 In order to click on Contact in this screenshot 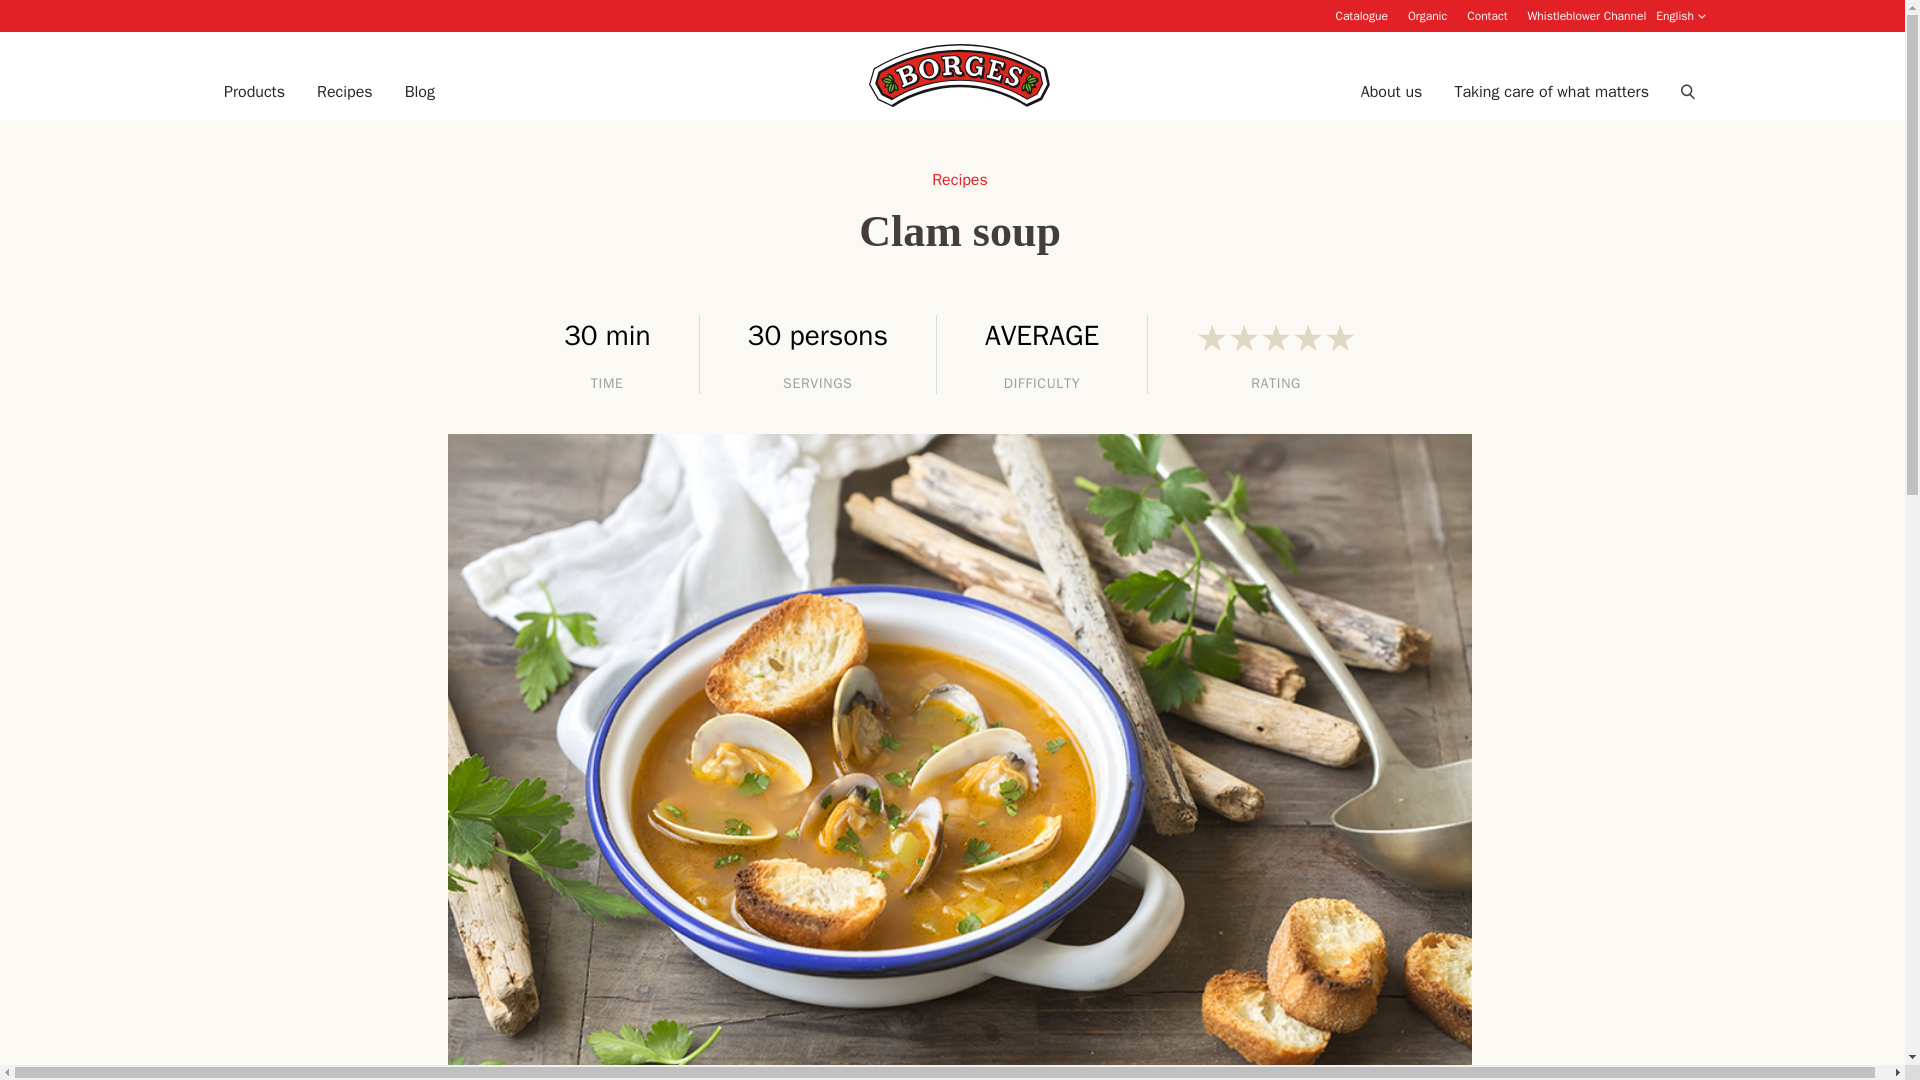, I will do `click(1486, 15)`.